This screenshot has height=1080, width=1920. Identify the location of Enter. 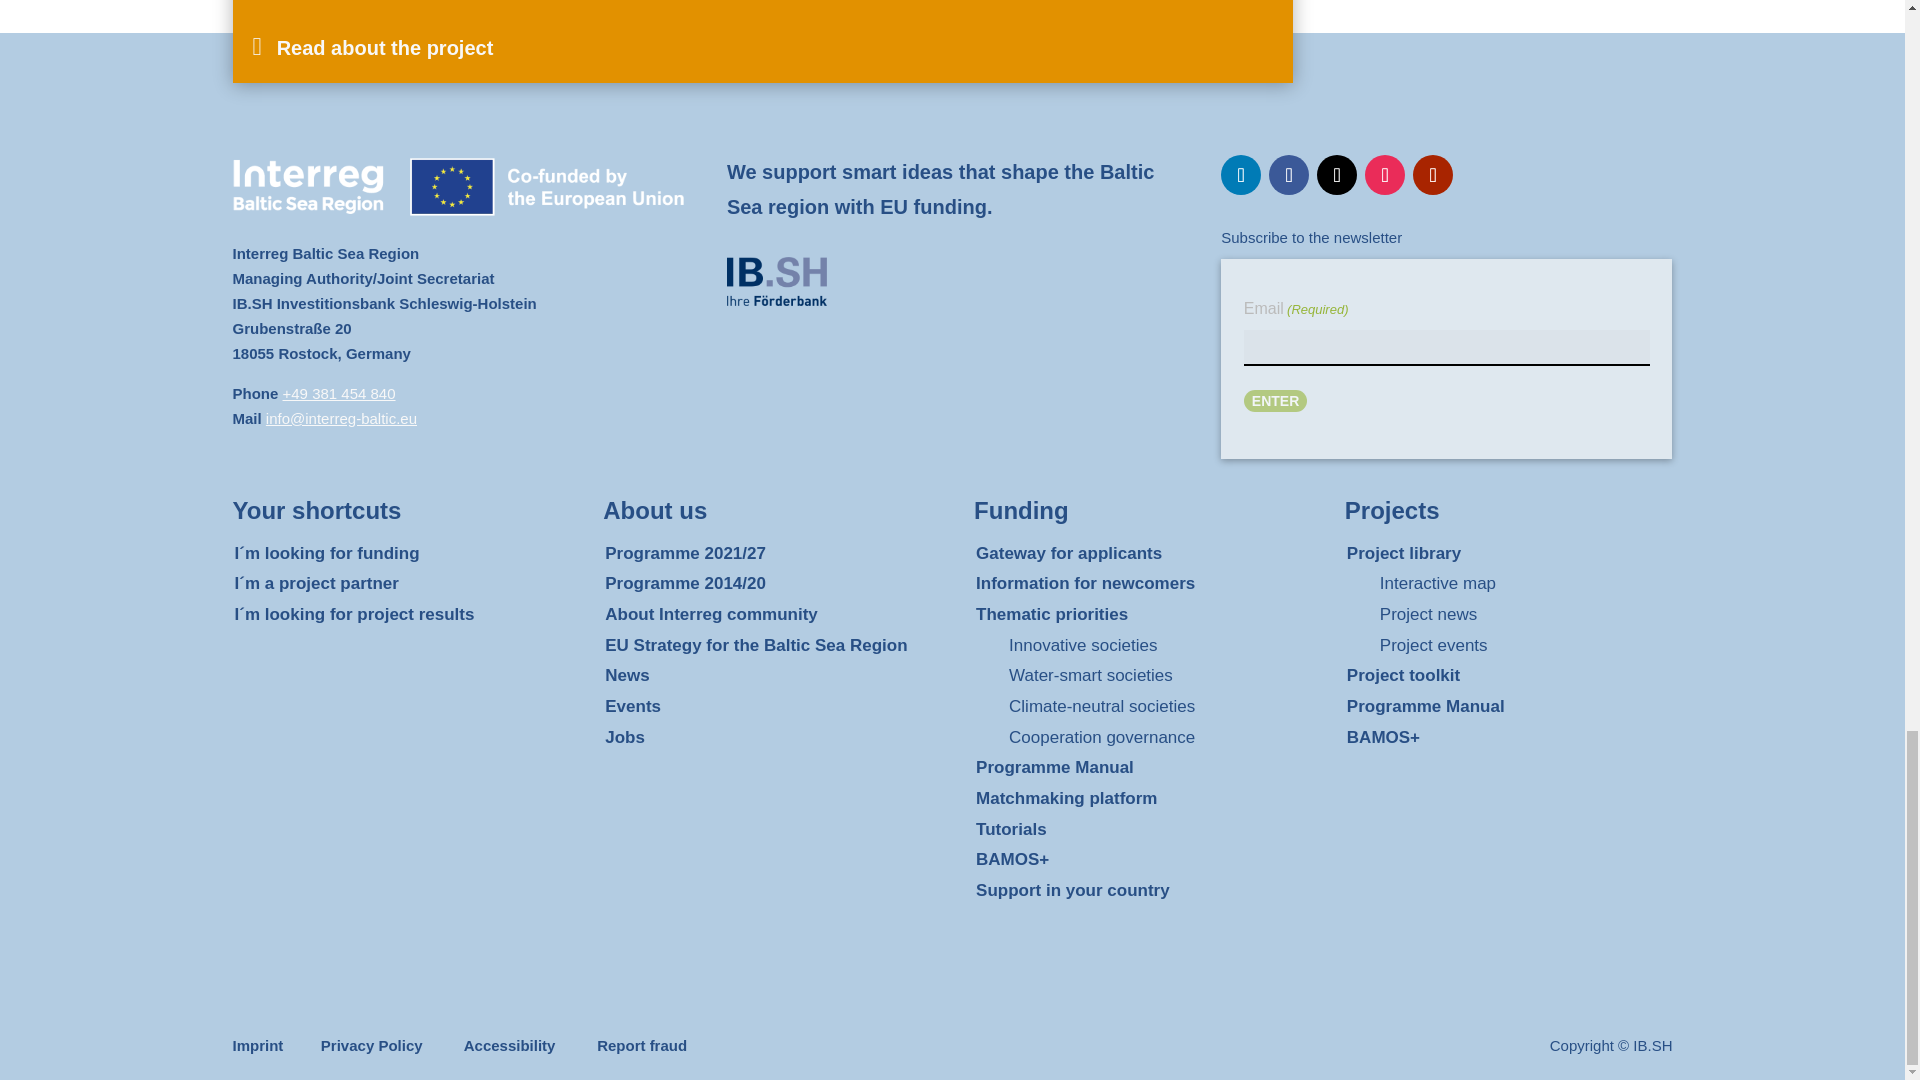
(1276, 400).